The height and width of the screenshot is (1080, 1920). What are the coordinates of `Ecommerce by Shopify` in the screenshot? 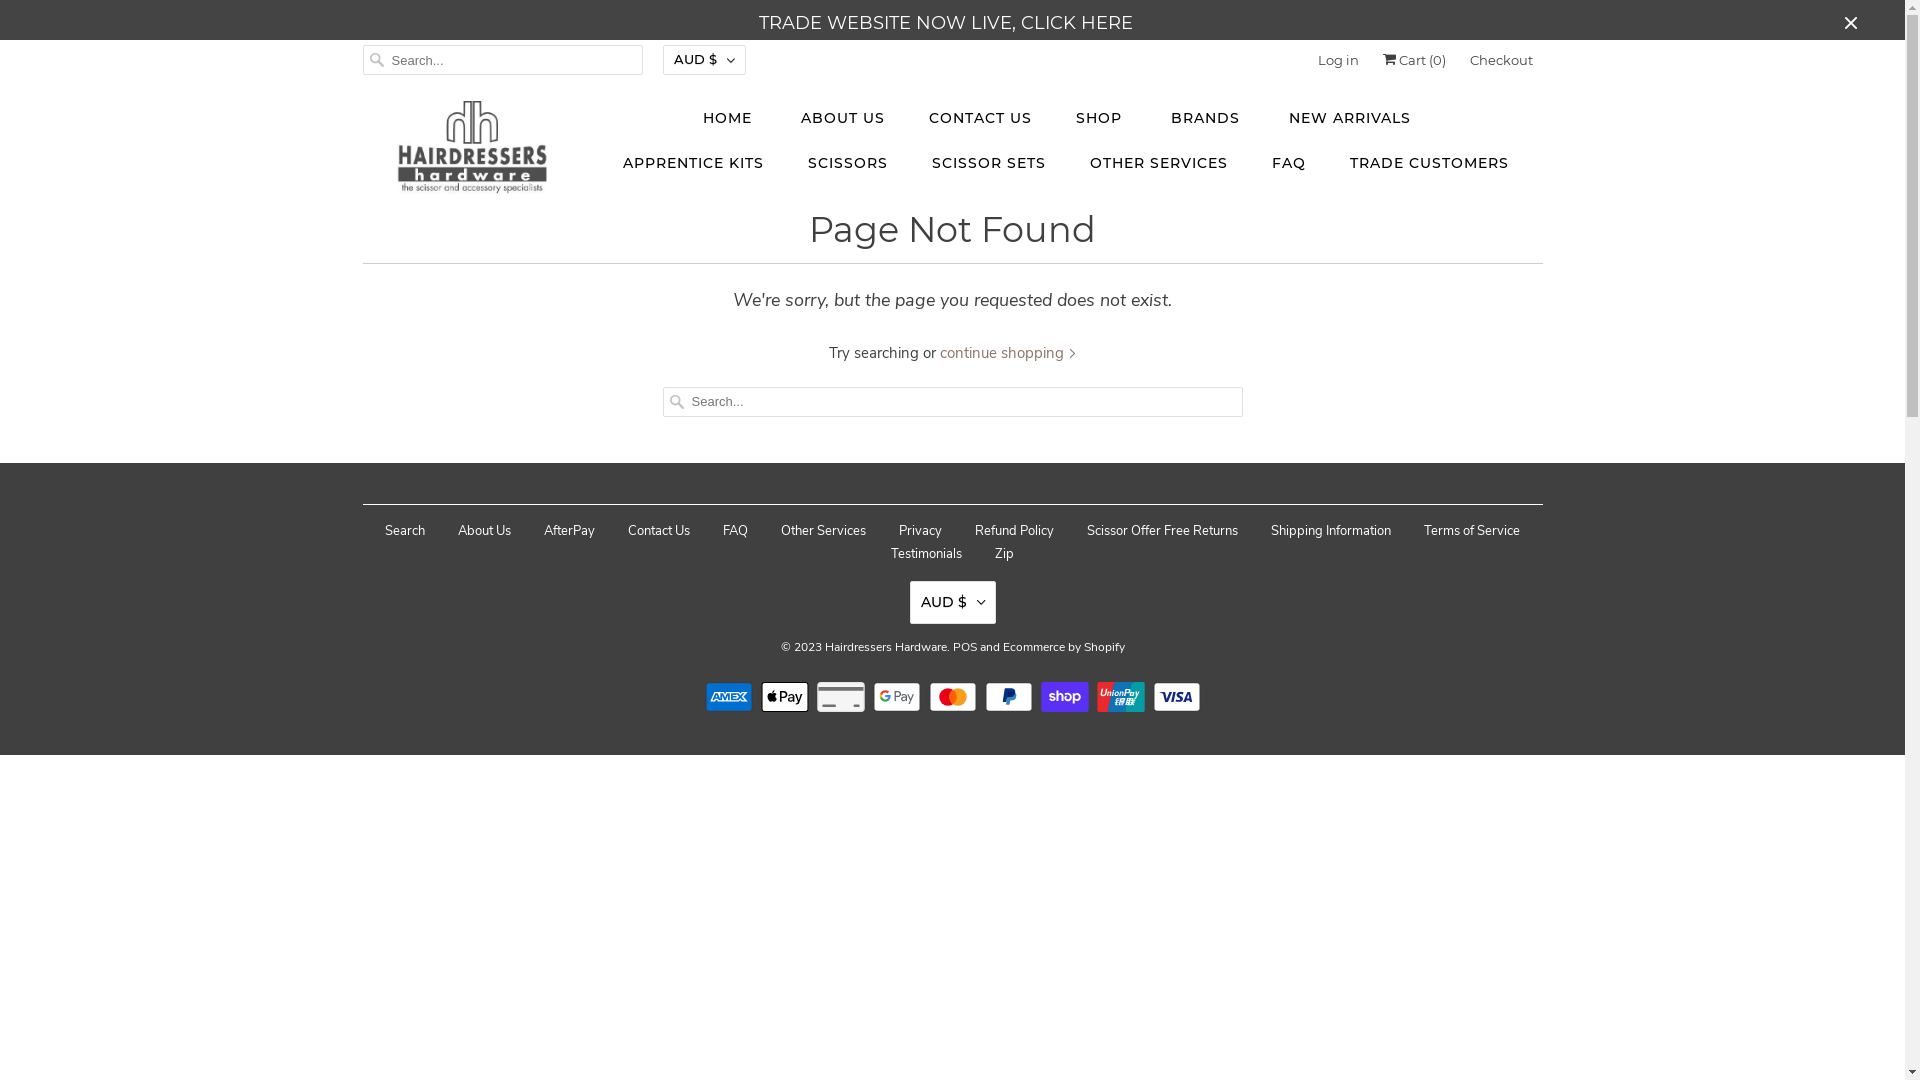 It's located at (1063, 641).